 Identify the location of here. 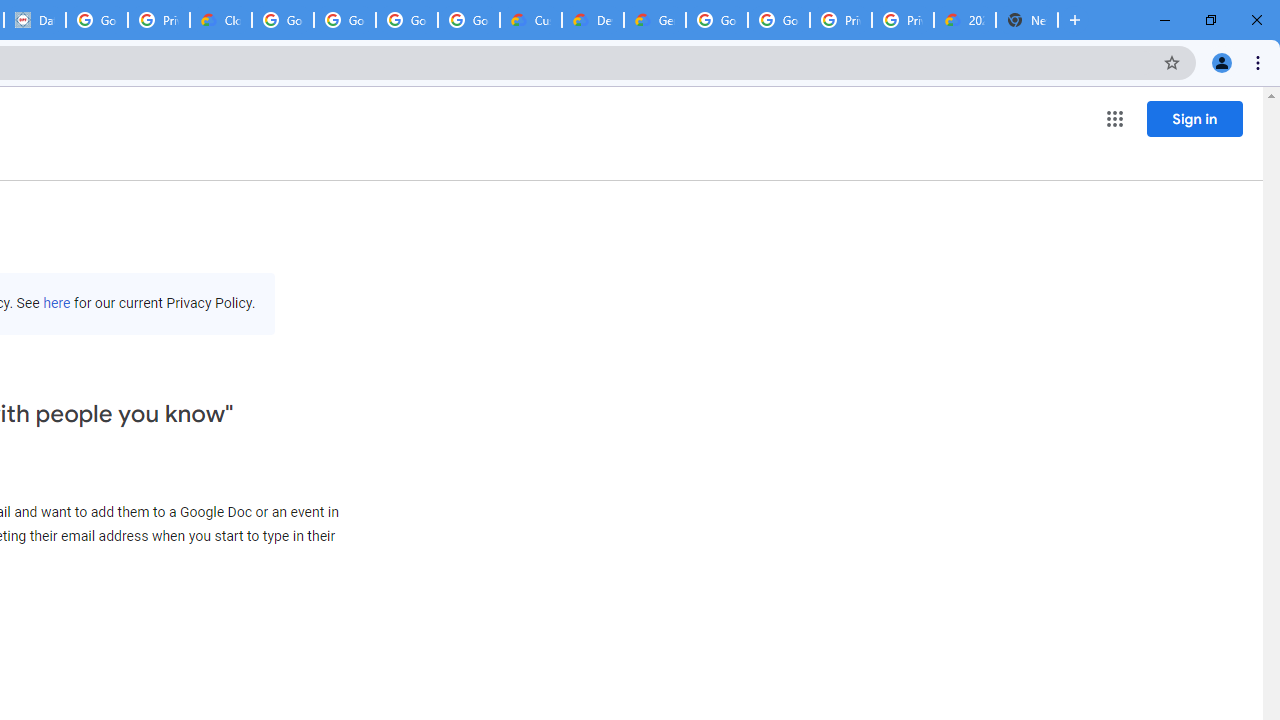
(56, 303).